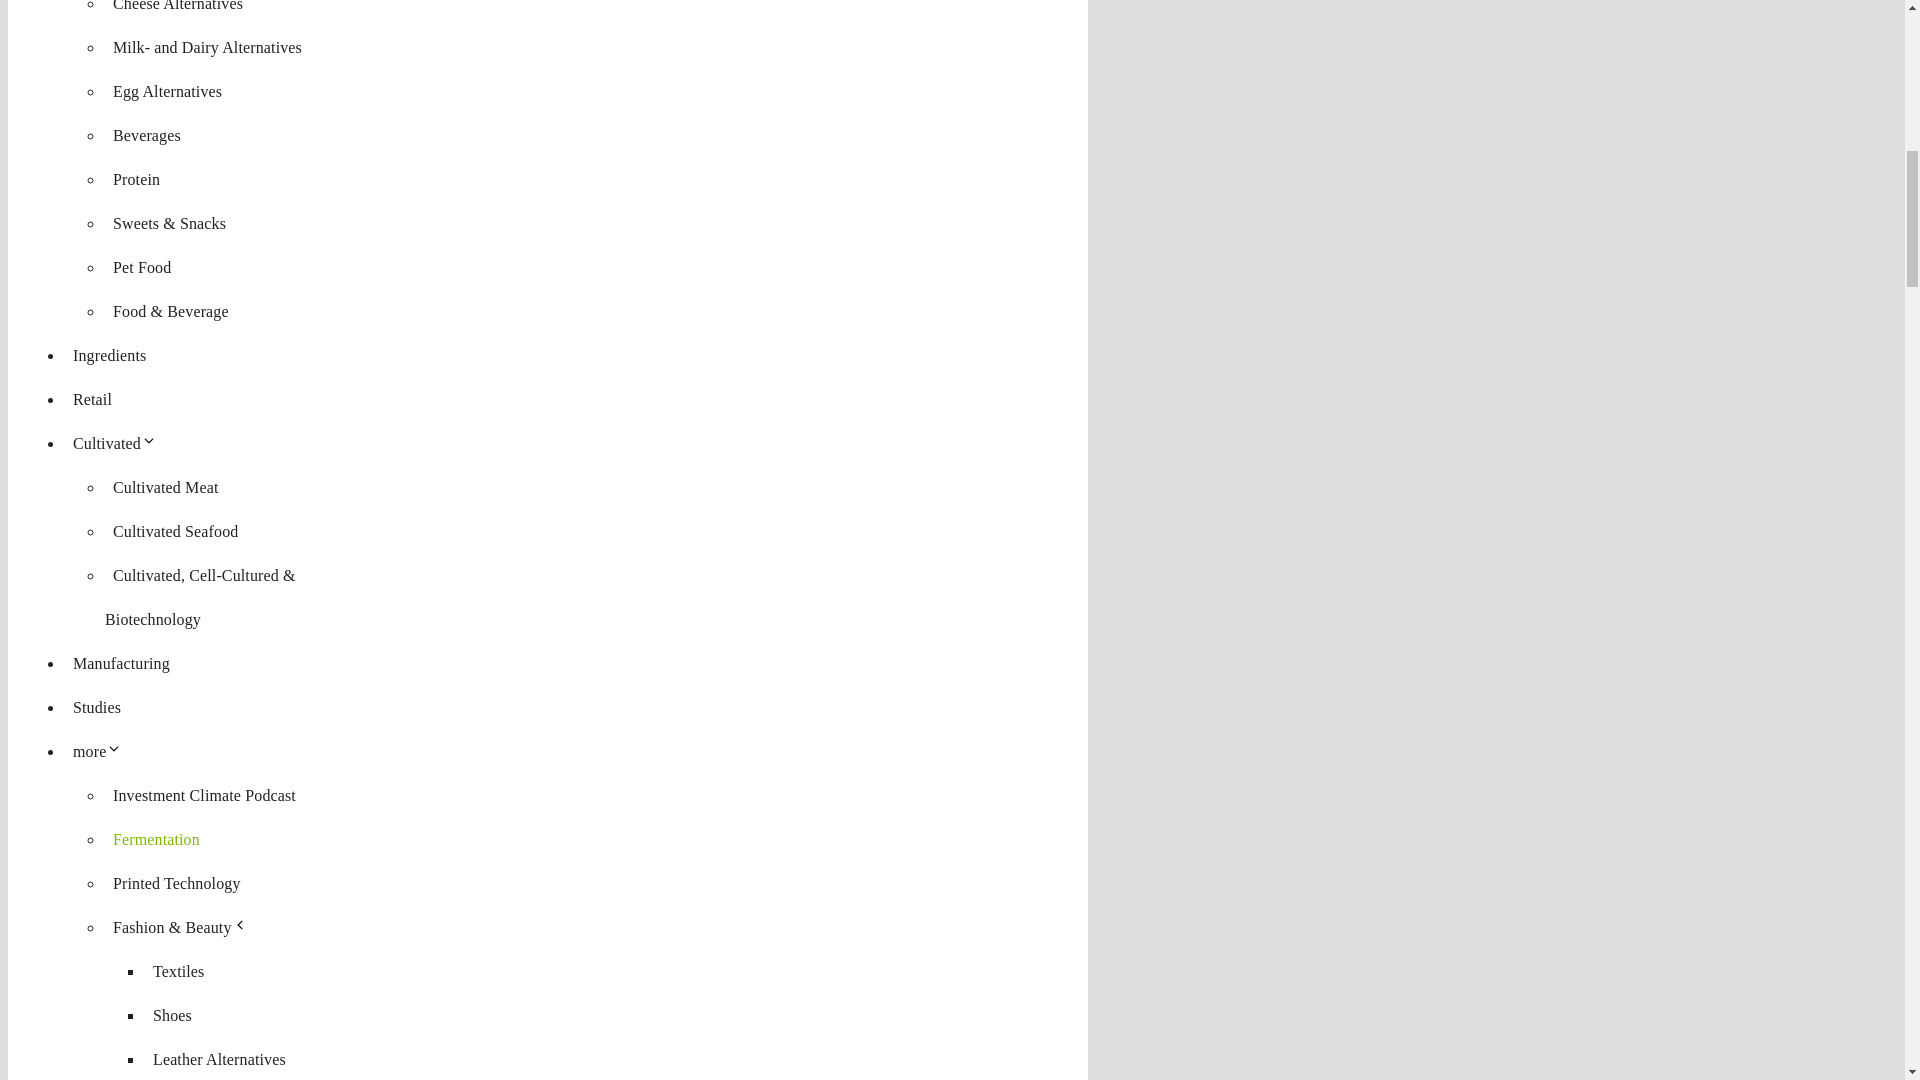  What do you see at coordinates (207, 47) in the screenshot?
I see `Milk- and Dairy Alternatives` at bounding box center [207, 47].